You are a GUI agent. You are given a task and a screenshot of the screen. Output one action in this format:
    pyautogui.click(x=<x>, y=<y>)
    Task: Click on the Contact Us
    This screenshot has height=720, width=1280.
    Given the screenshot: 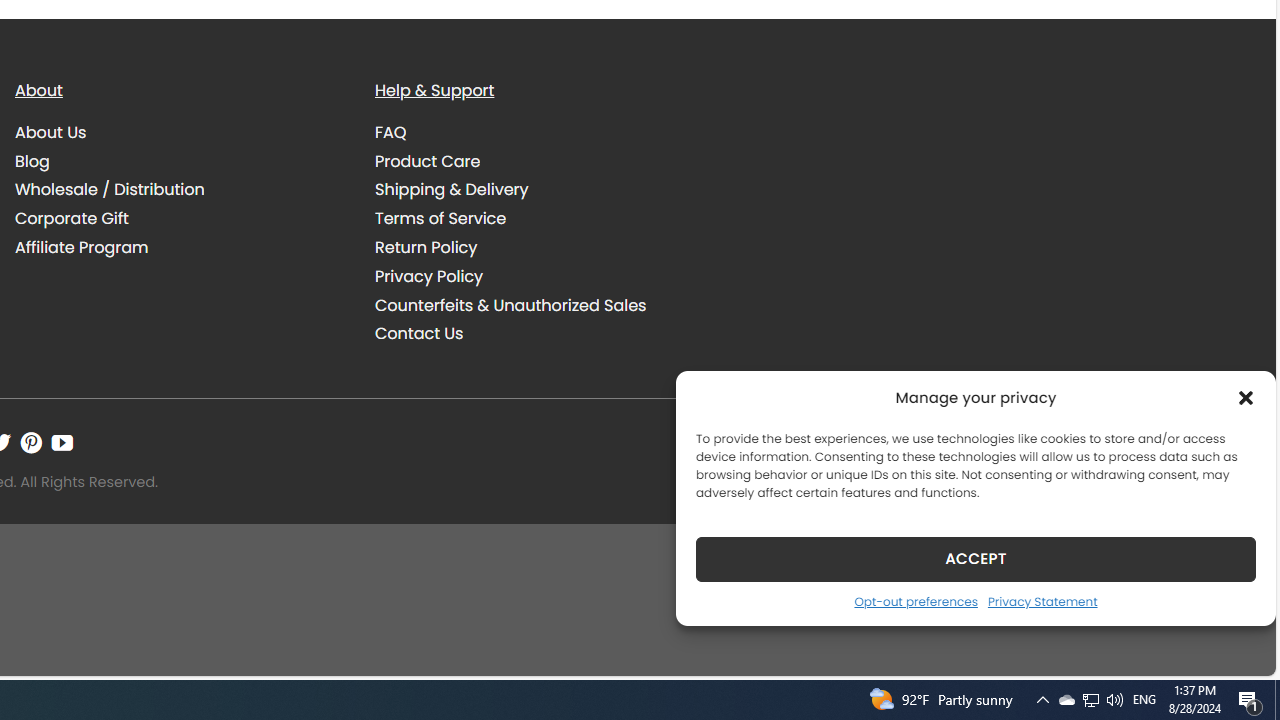 What is the action you would take?
    pyautogui.click(x=540, y=334)
    